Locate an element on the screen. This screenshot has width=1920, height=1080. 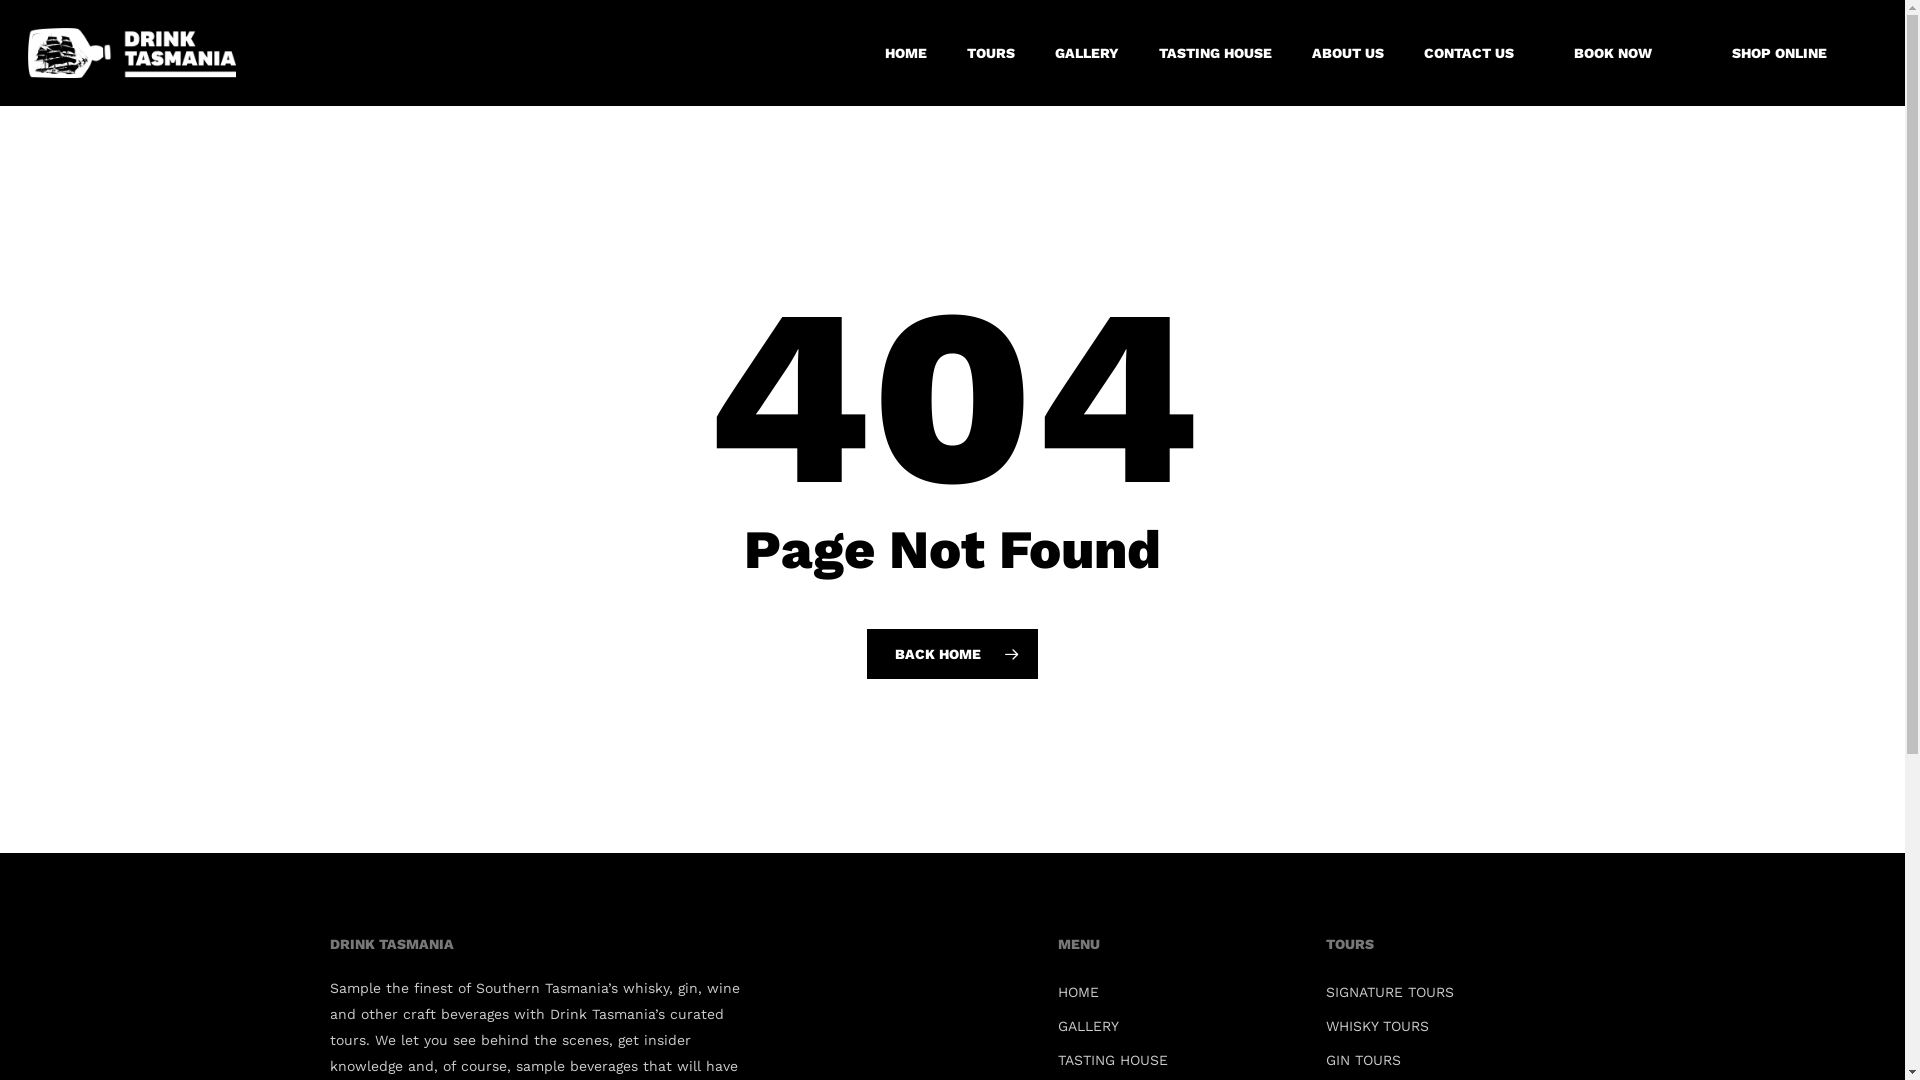
WHISKY TOURS is located at coordinates (1448, 1026).